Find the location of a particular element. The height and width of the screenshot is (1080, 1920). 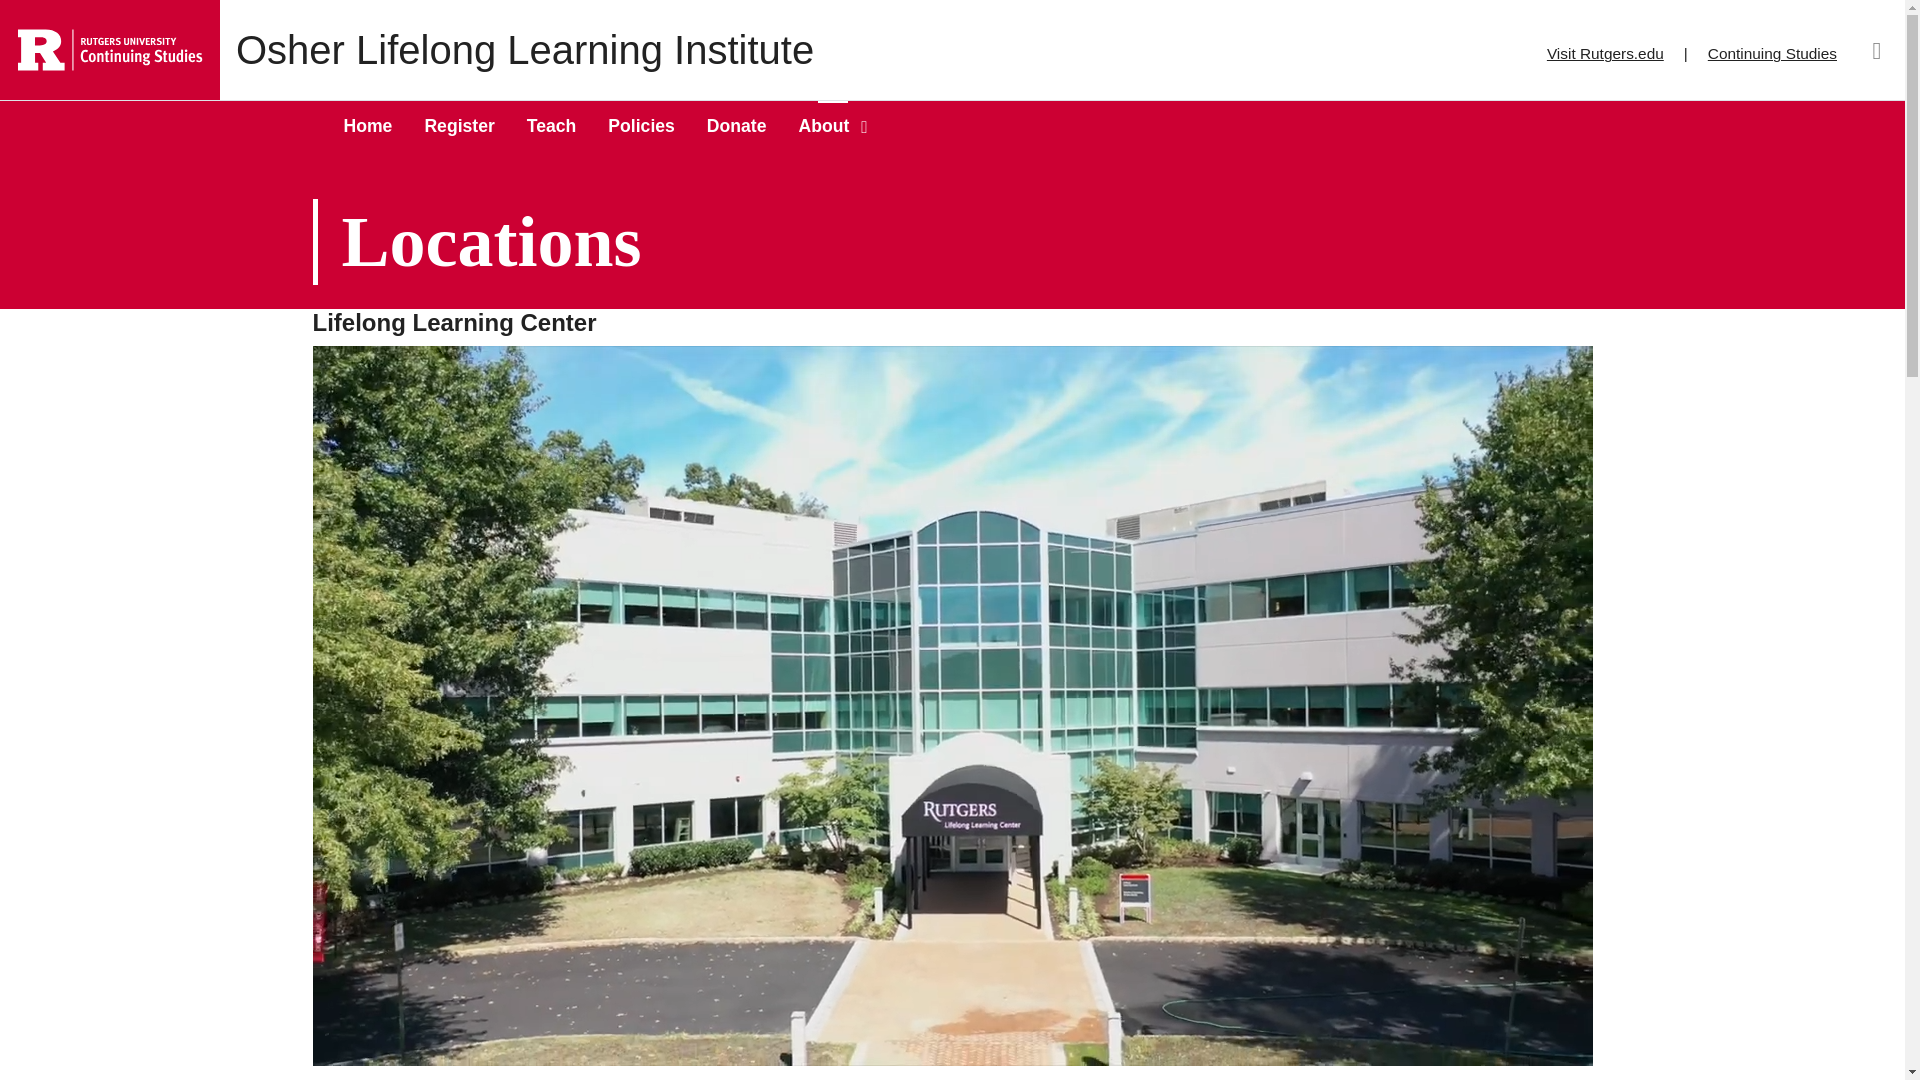

Policies is located at coordinates (641, 126).